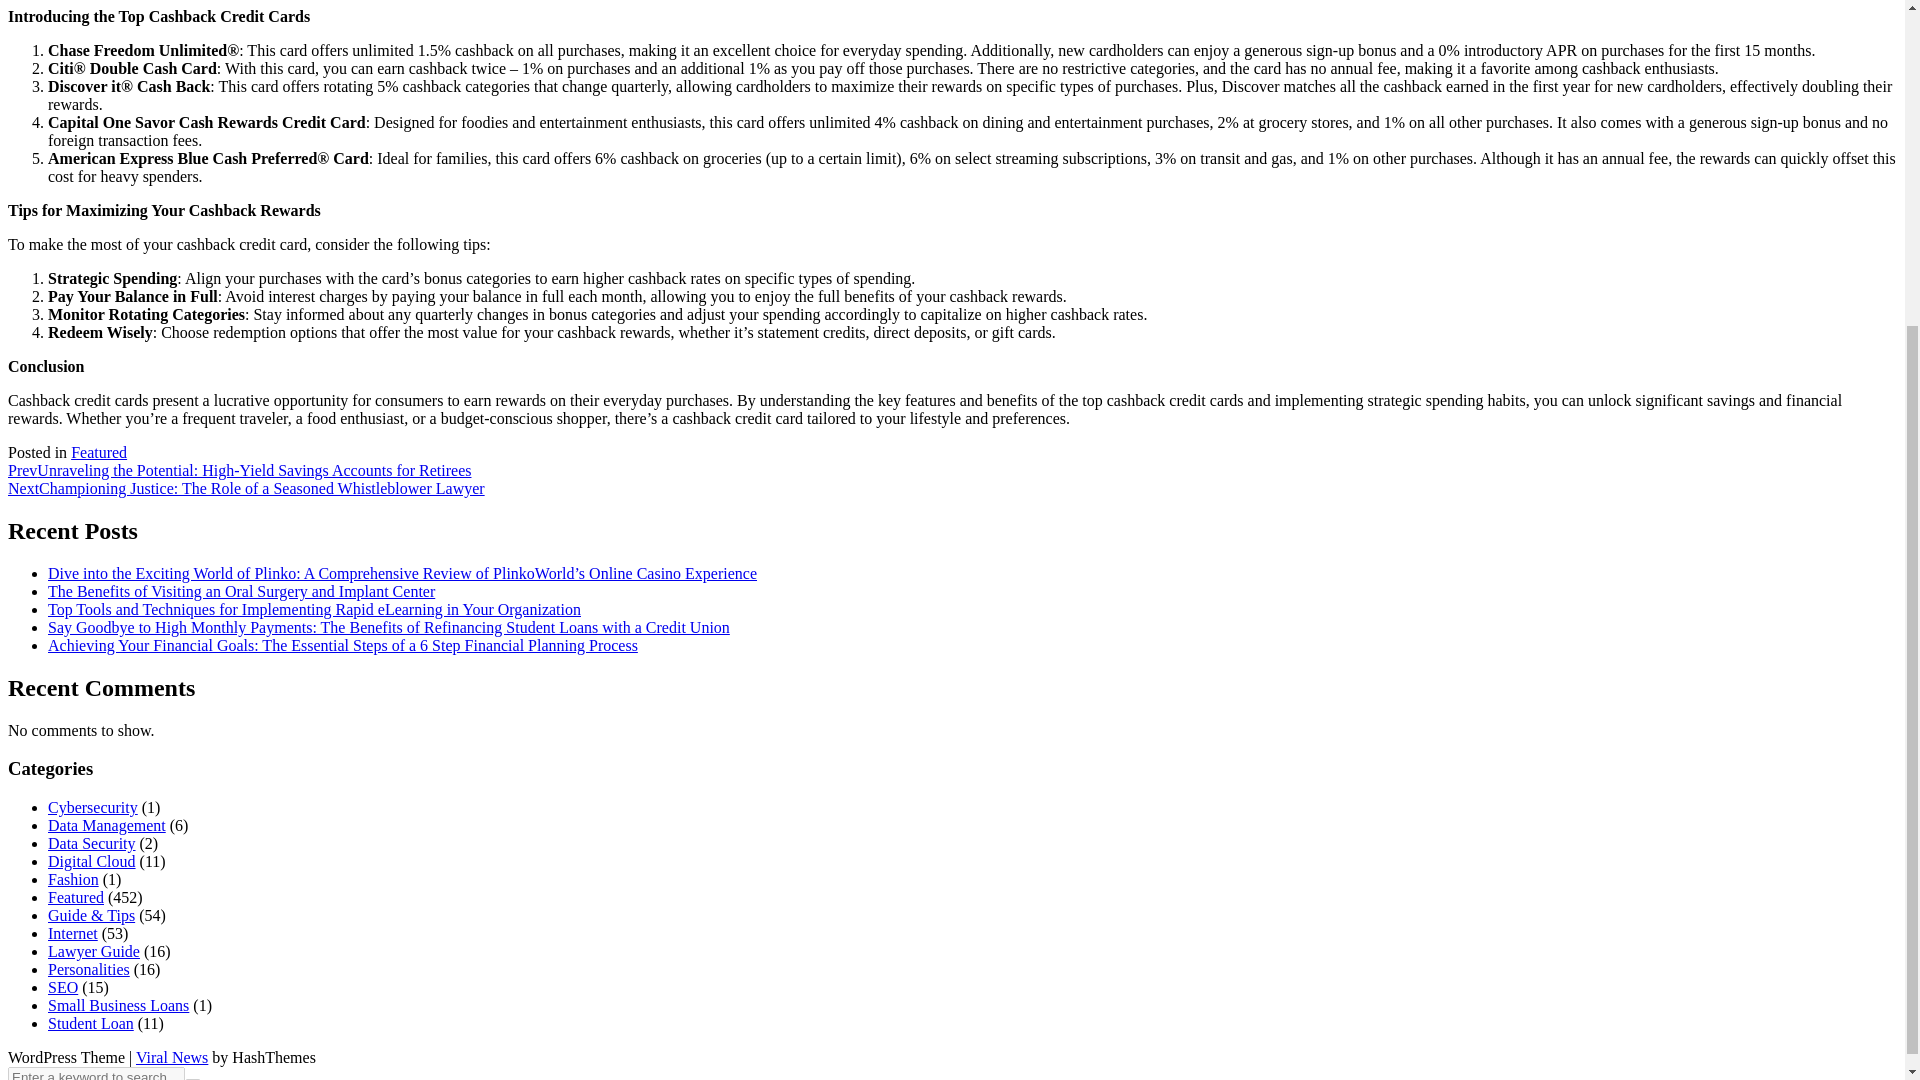  I want to click on Download Viral News, so click(172, 1056).